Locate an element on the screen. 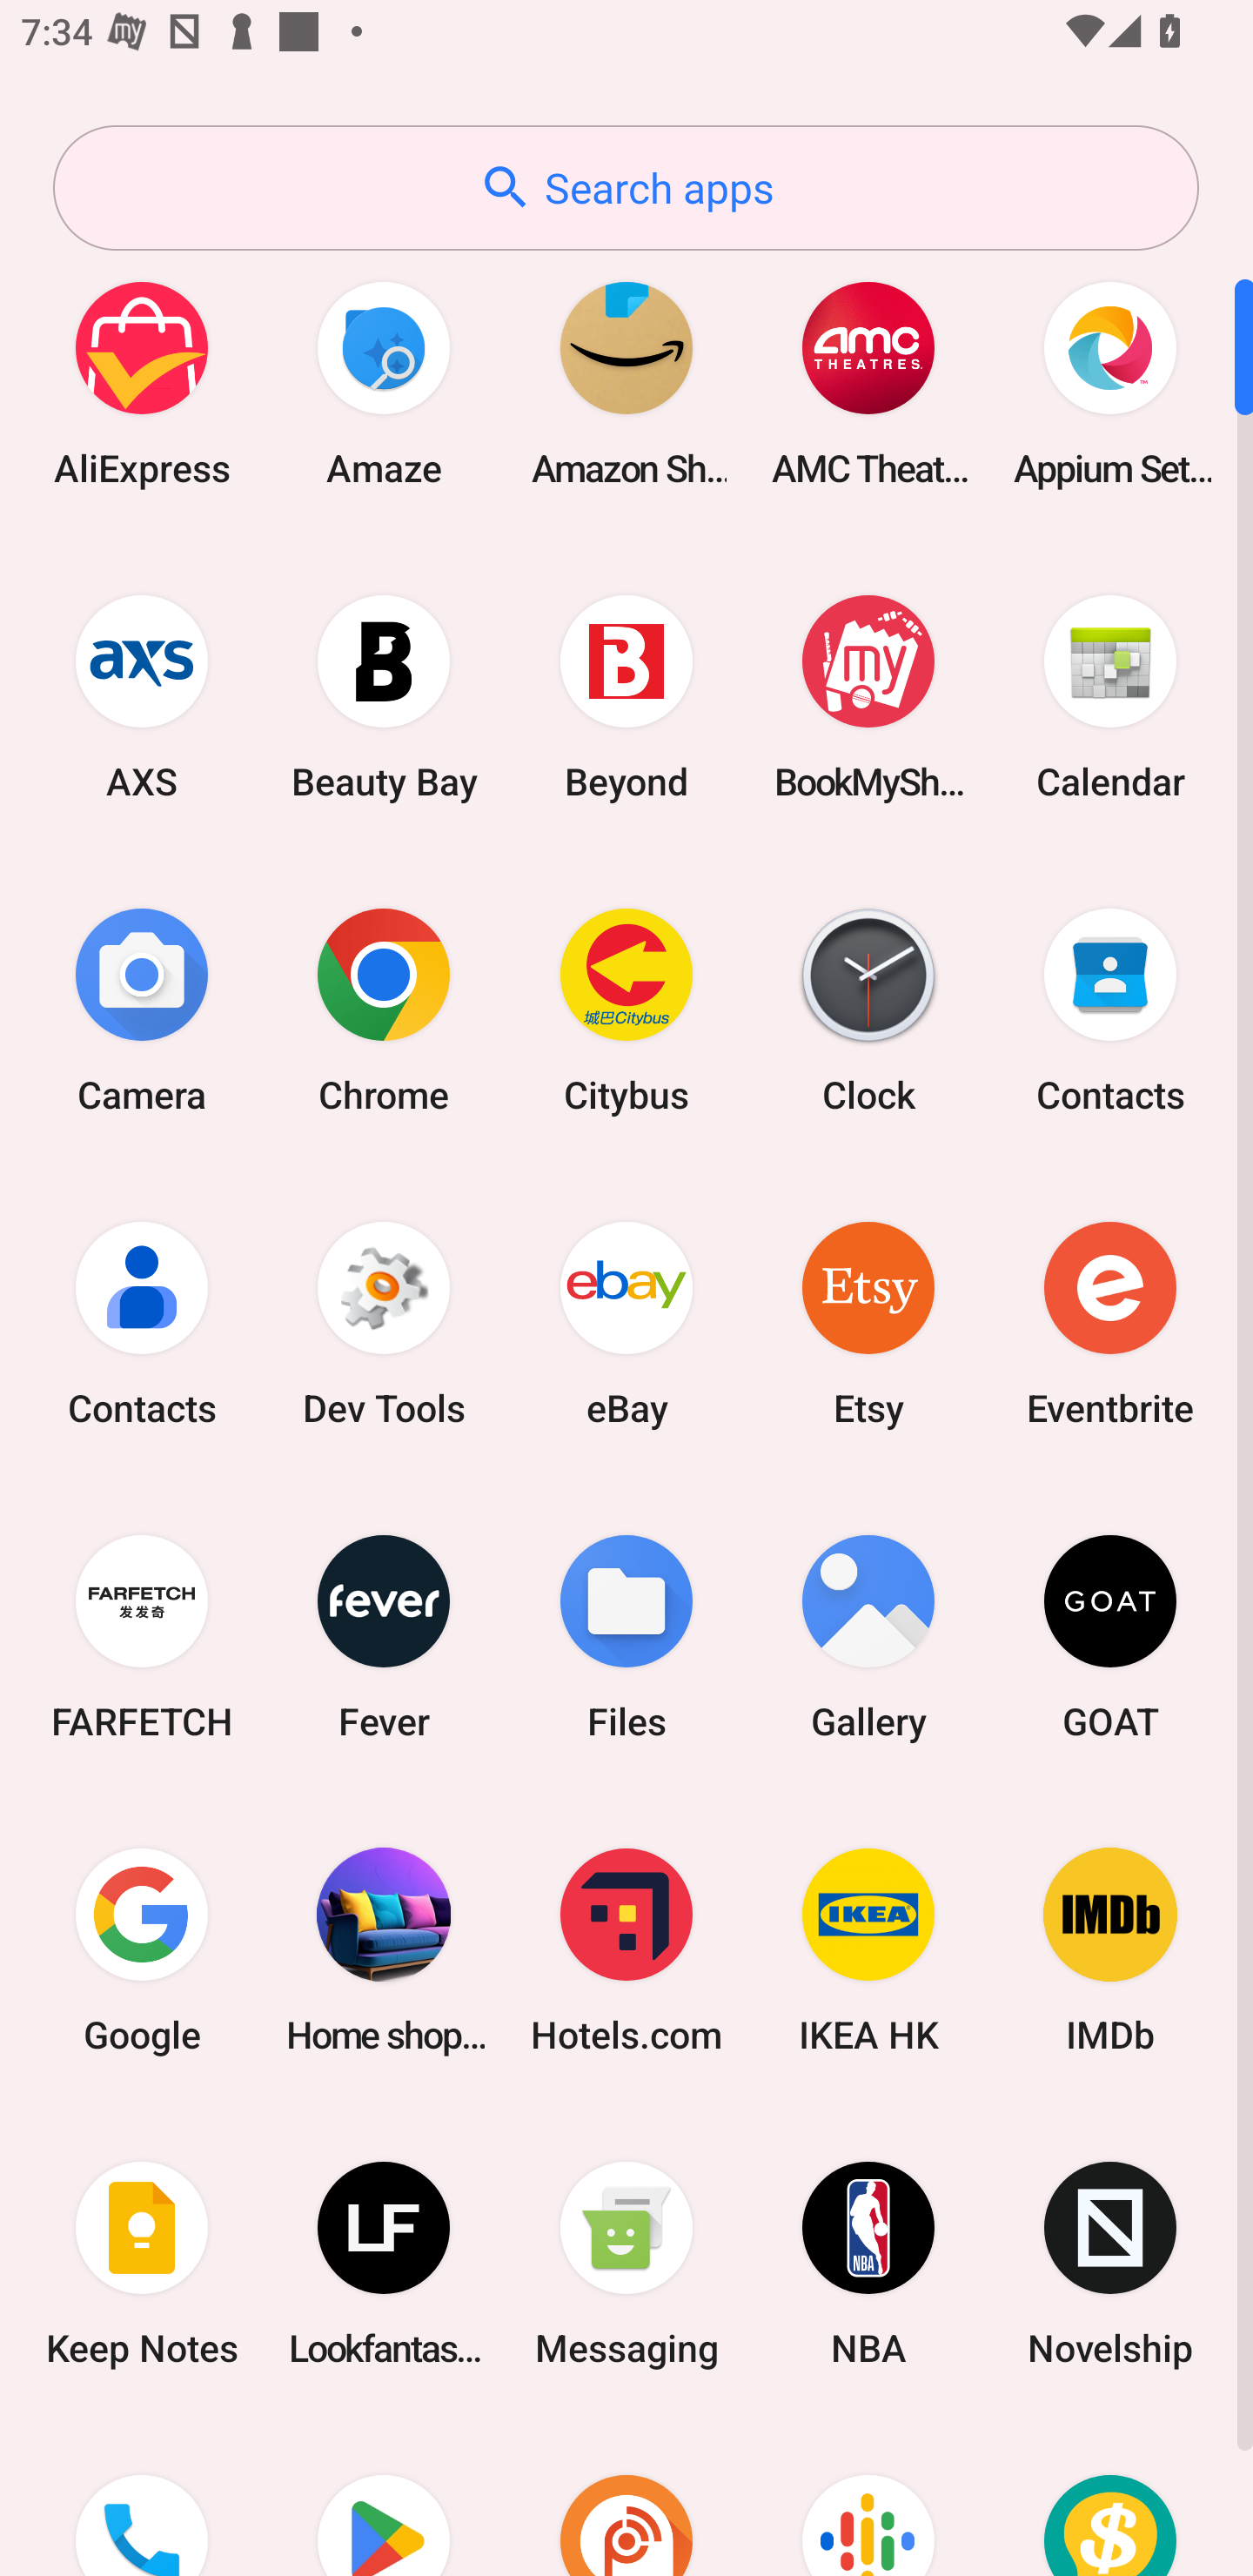  Novelship is located at coordinates (1110, 2264).